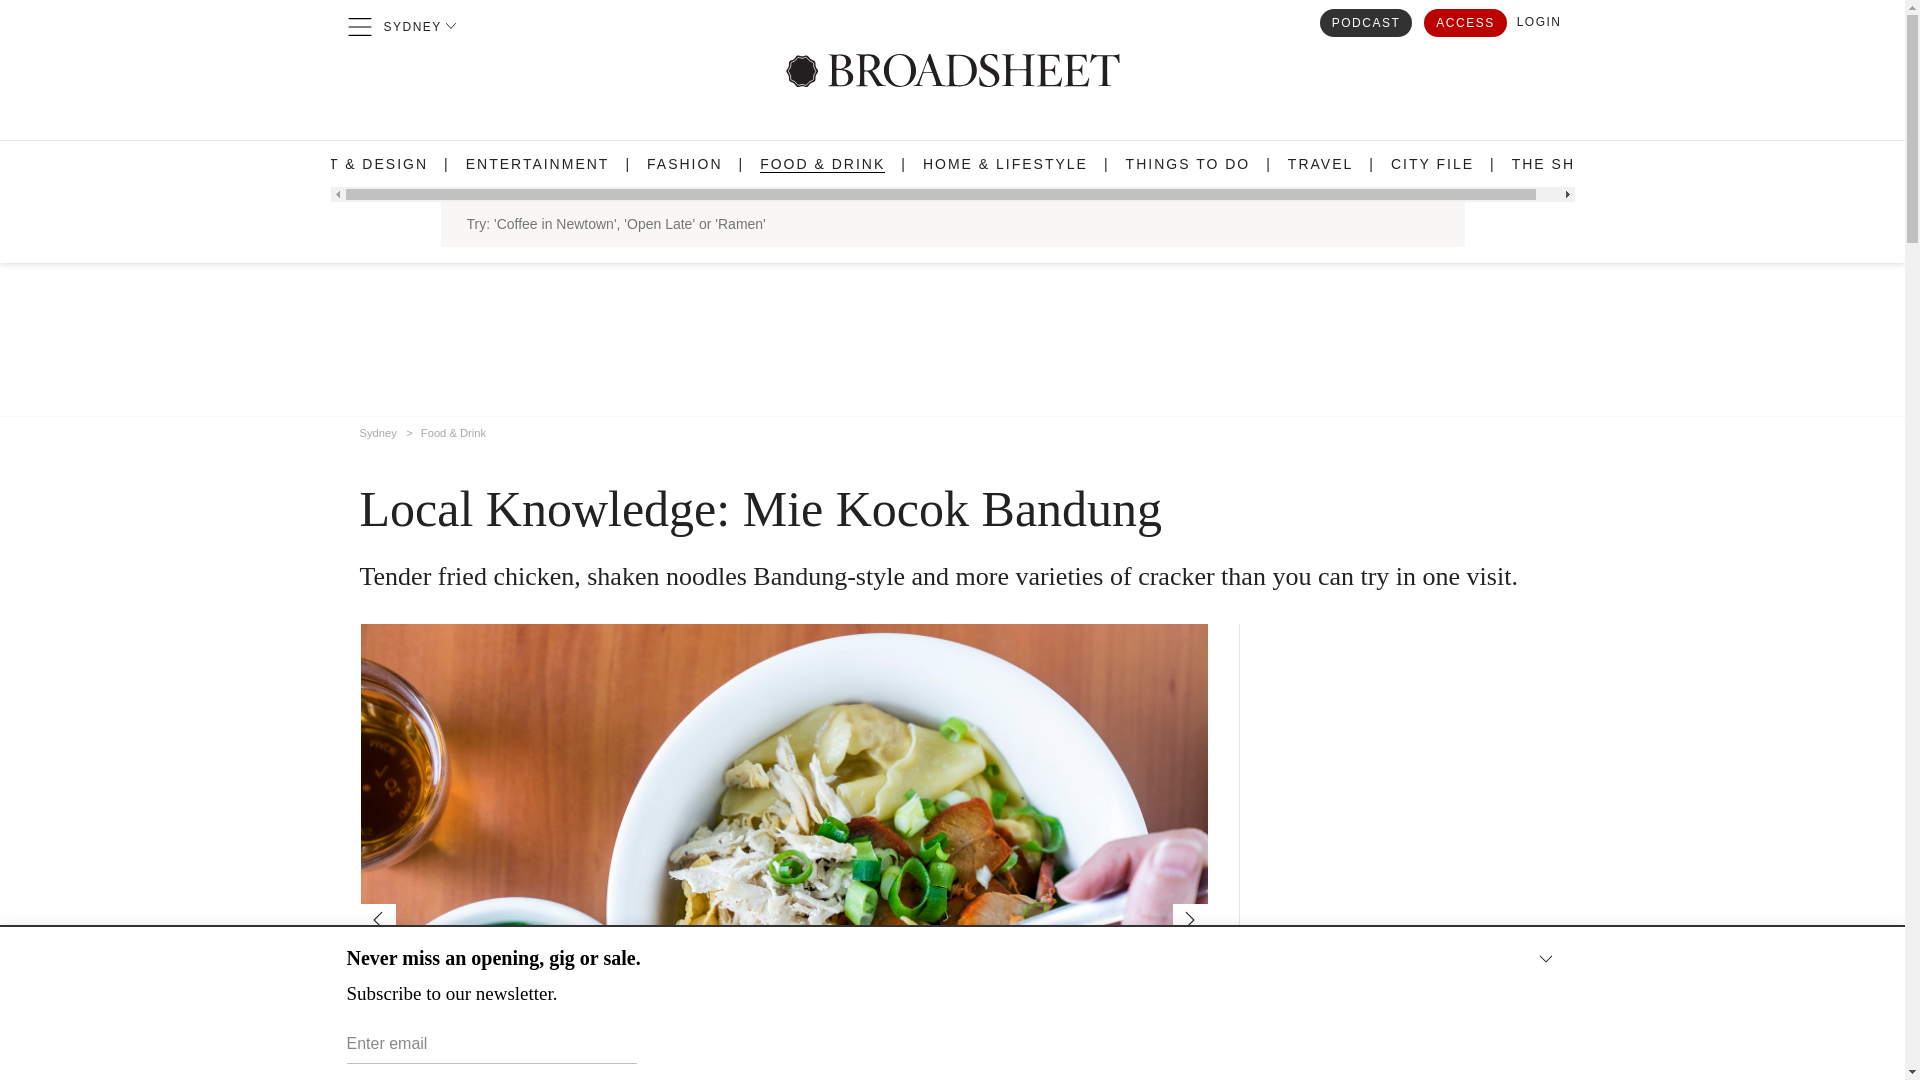 This screenshot has width=1920, height=1080. What do you see at coordinates (1464, 21) in the screenshot?
I see `ACCESS` at bounding box center [1464, 21].